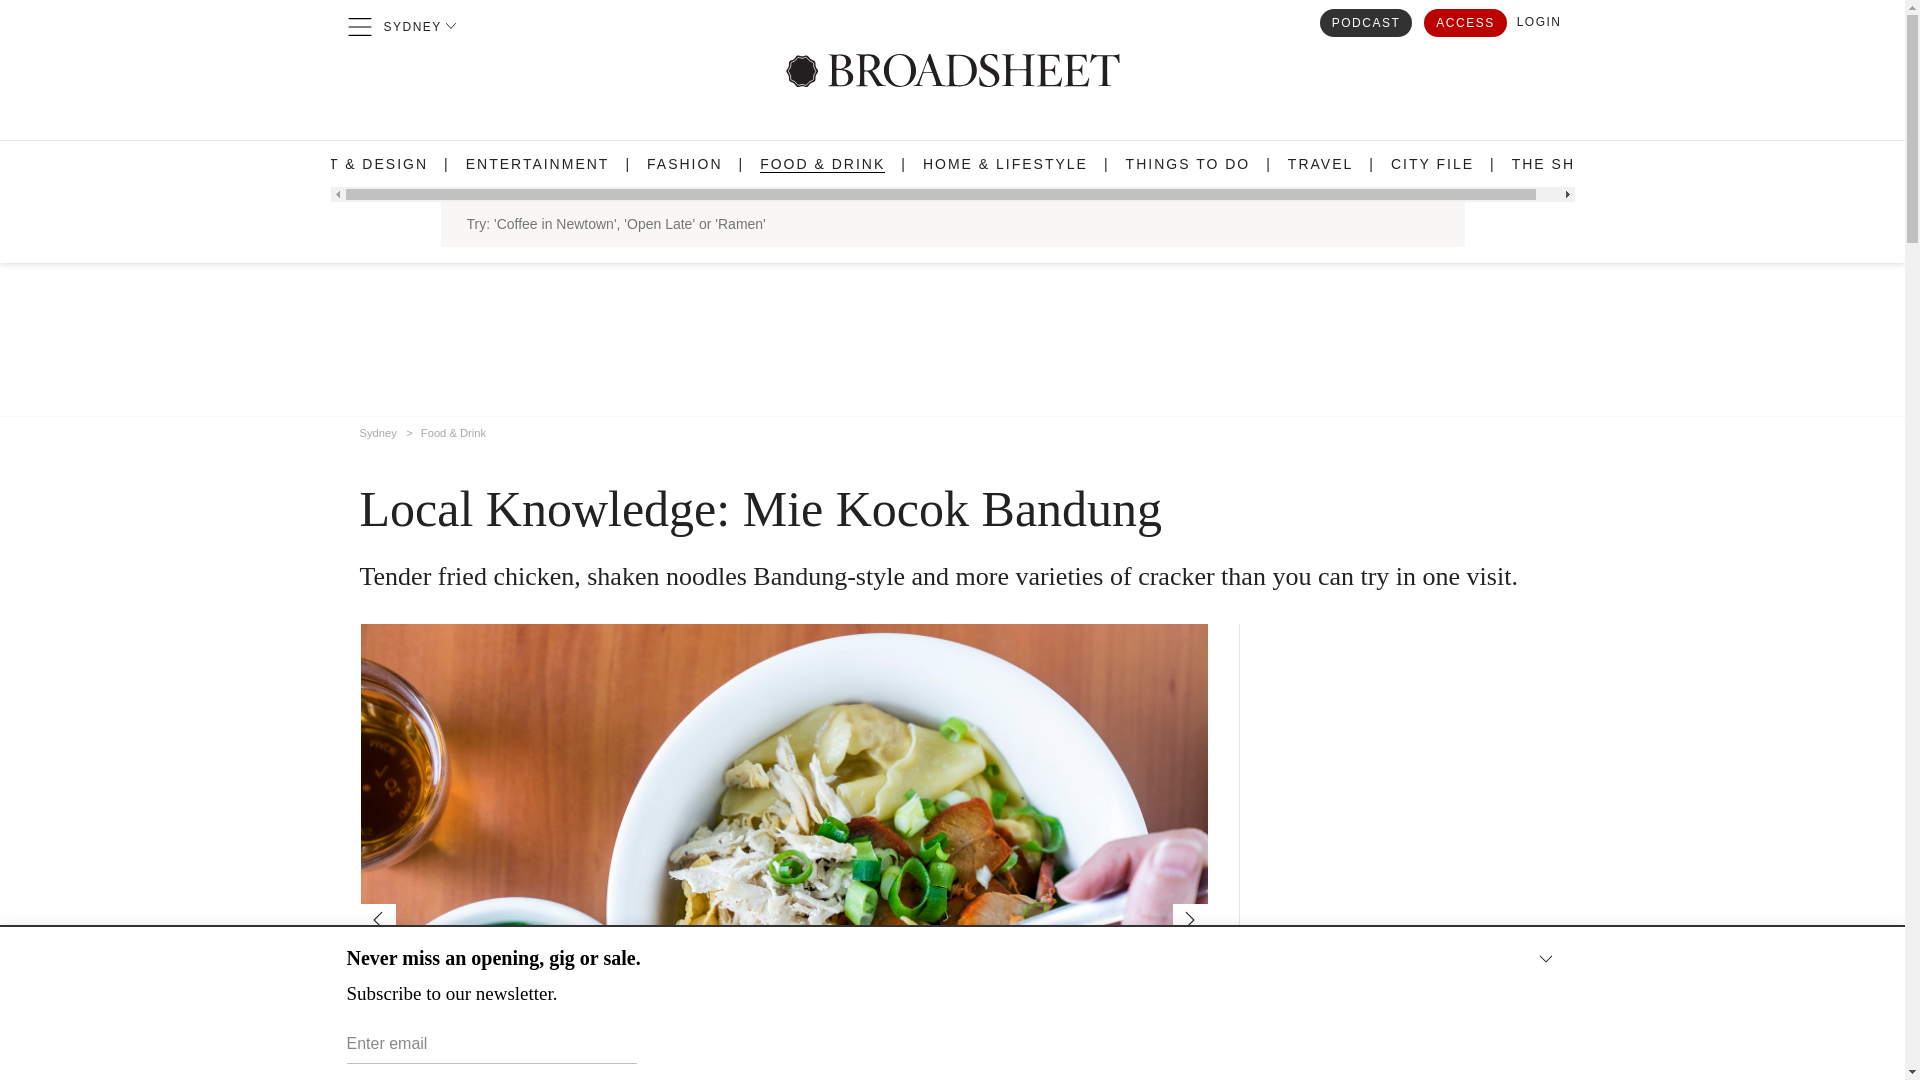 This screenshot has width=1920, height=1080. What do you see at coordinates (1464, 21) in the screenshot?
I see `ACCESS` at bounding box center [1464, 21].